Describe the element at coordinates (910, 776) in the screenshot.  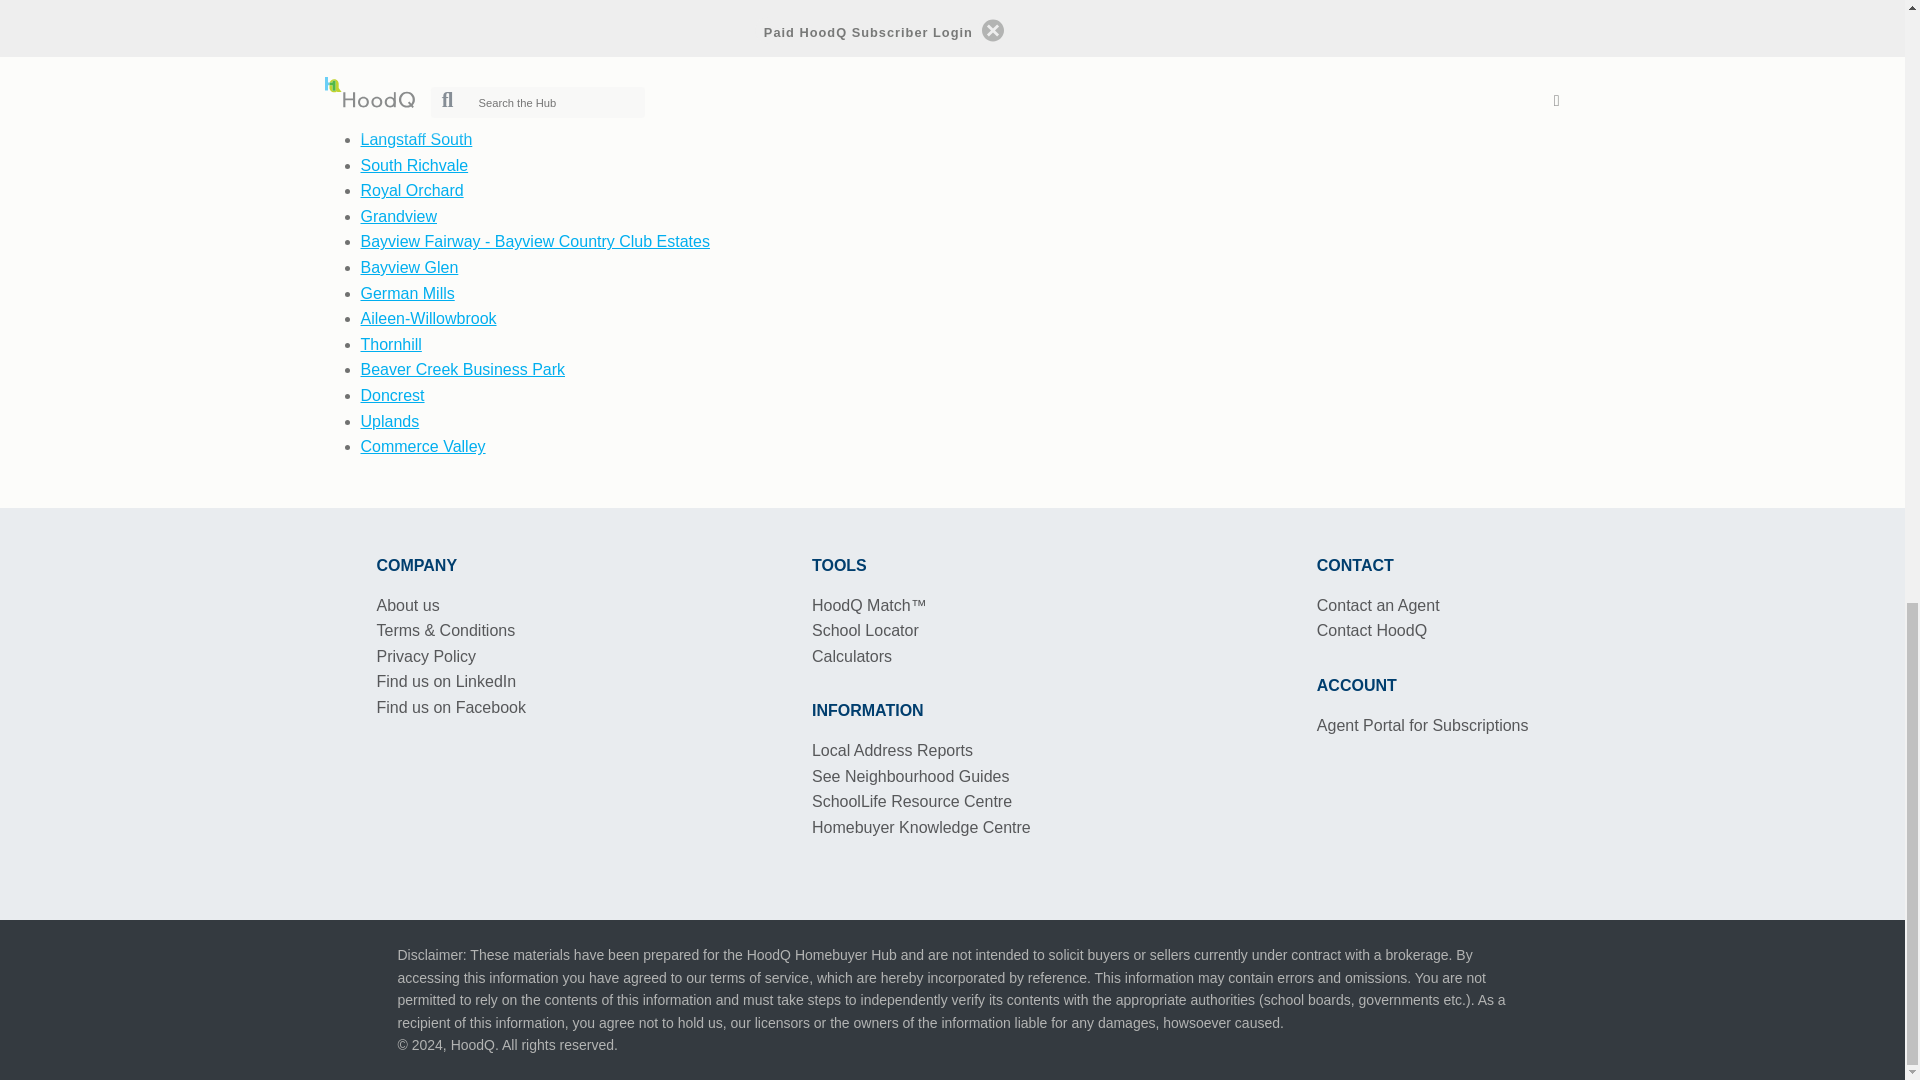
I see `See Neighbourhood Guides` at that location.